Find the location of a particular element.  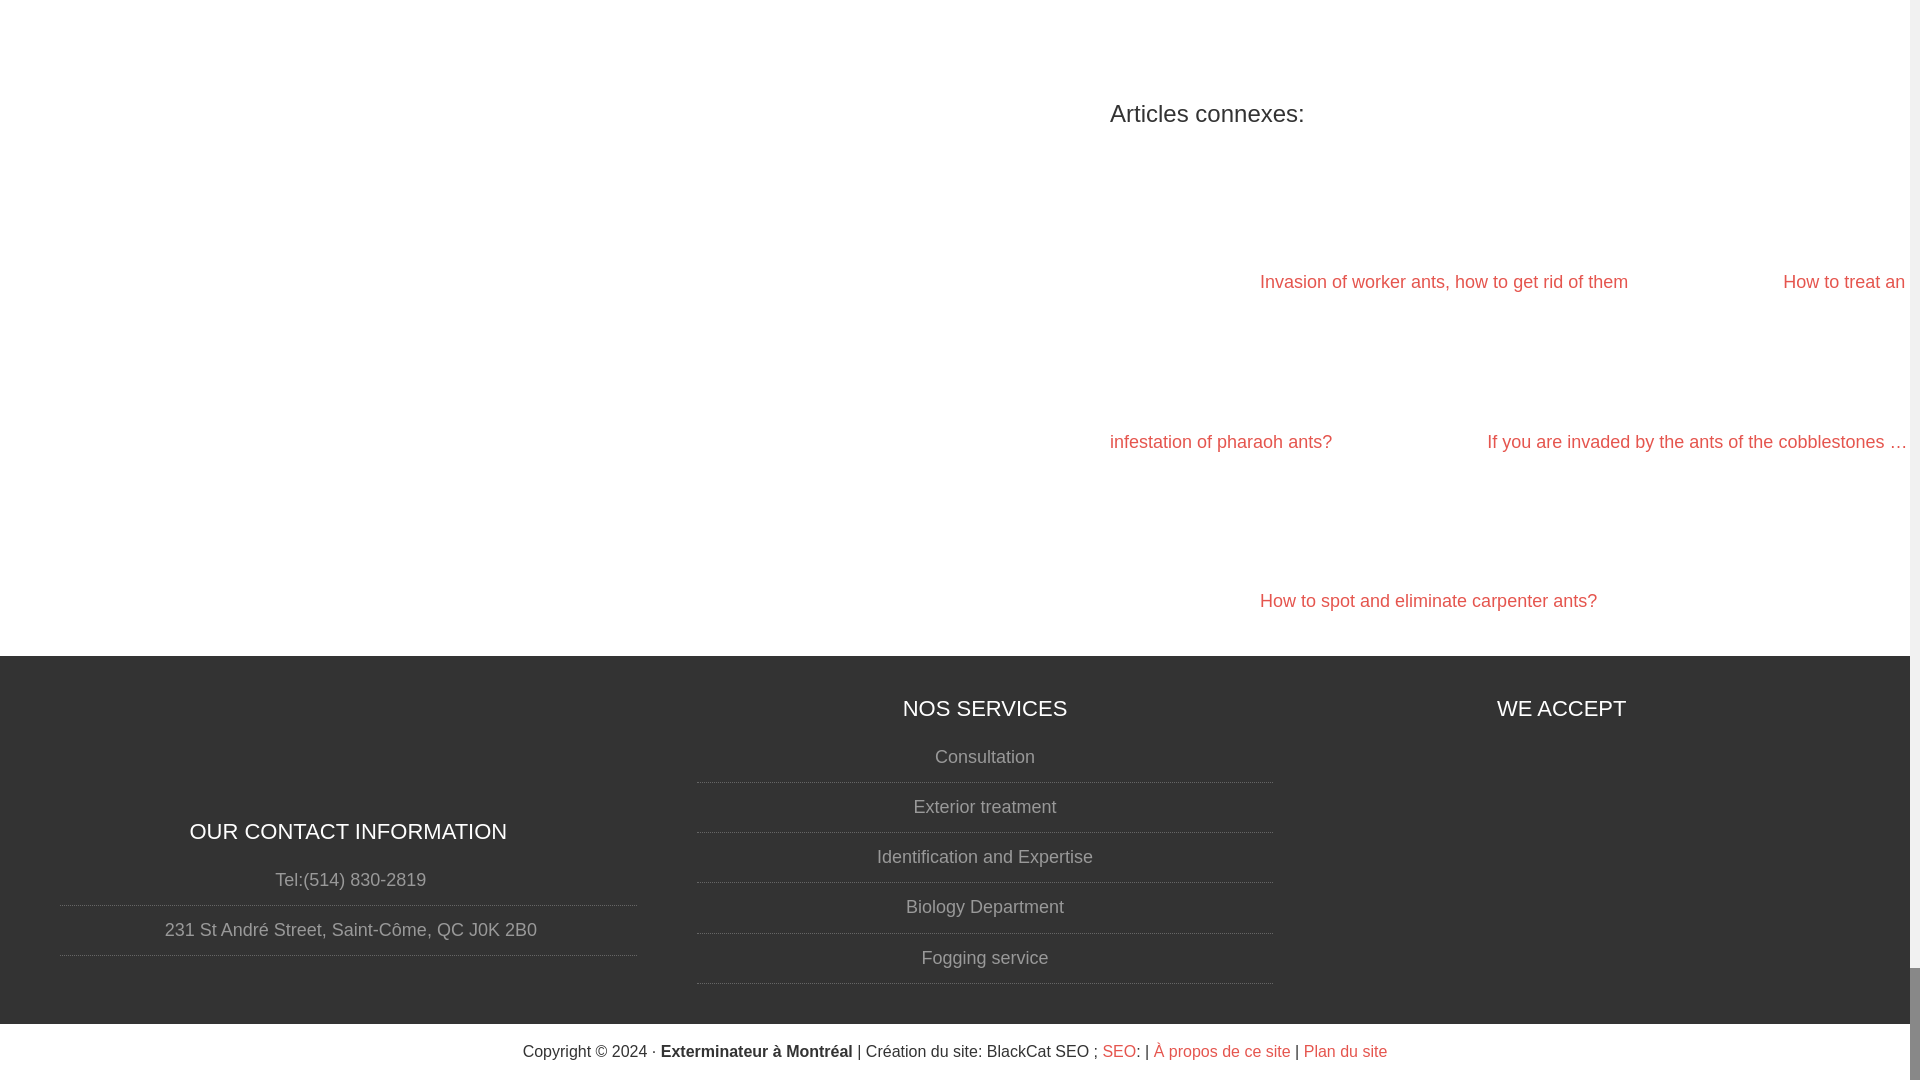

mastercard is located at coordinates (1562, 862).